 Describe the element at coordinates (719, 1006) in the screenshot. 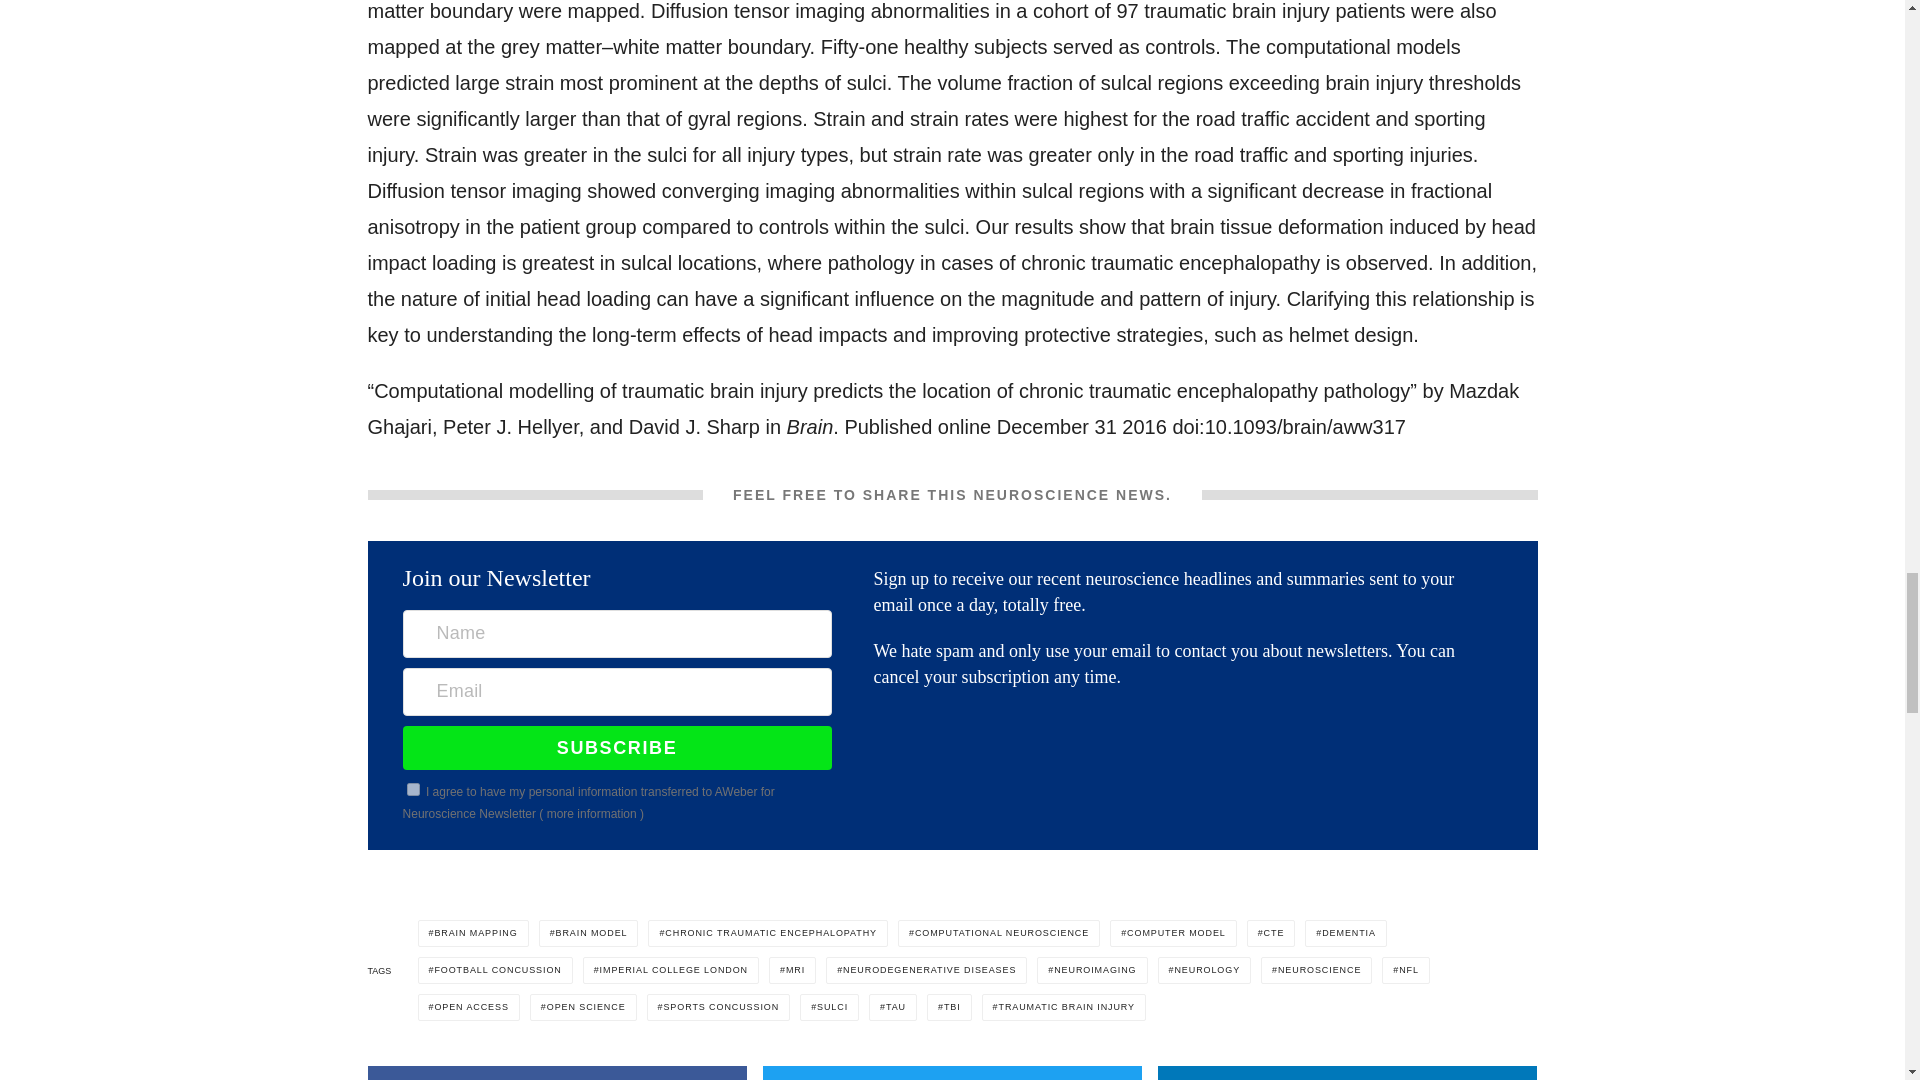

I see `SPORTS CONCUSSION` at that location.